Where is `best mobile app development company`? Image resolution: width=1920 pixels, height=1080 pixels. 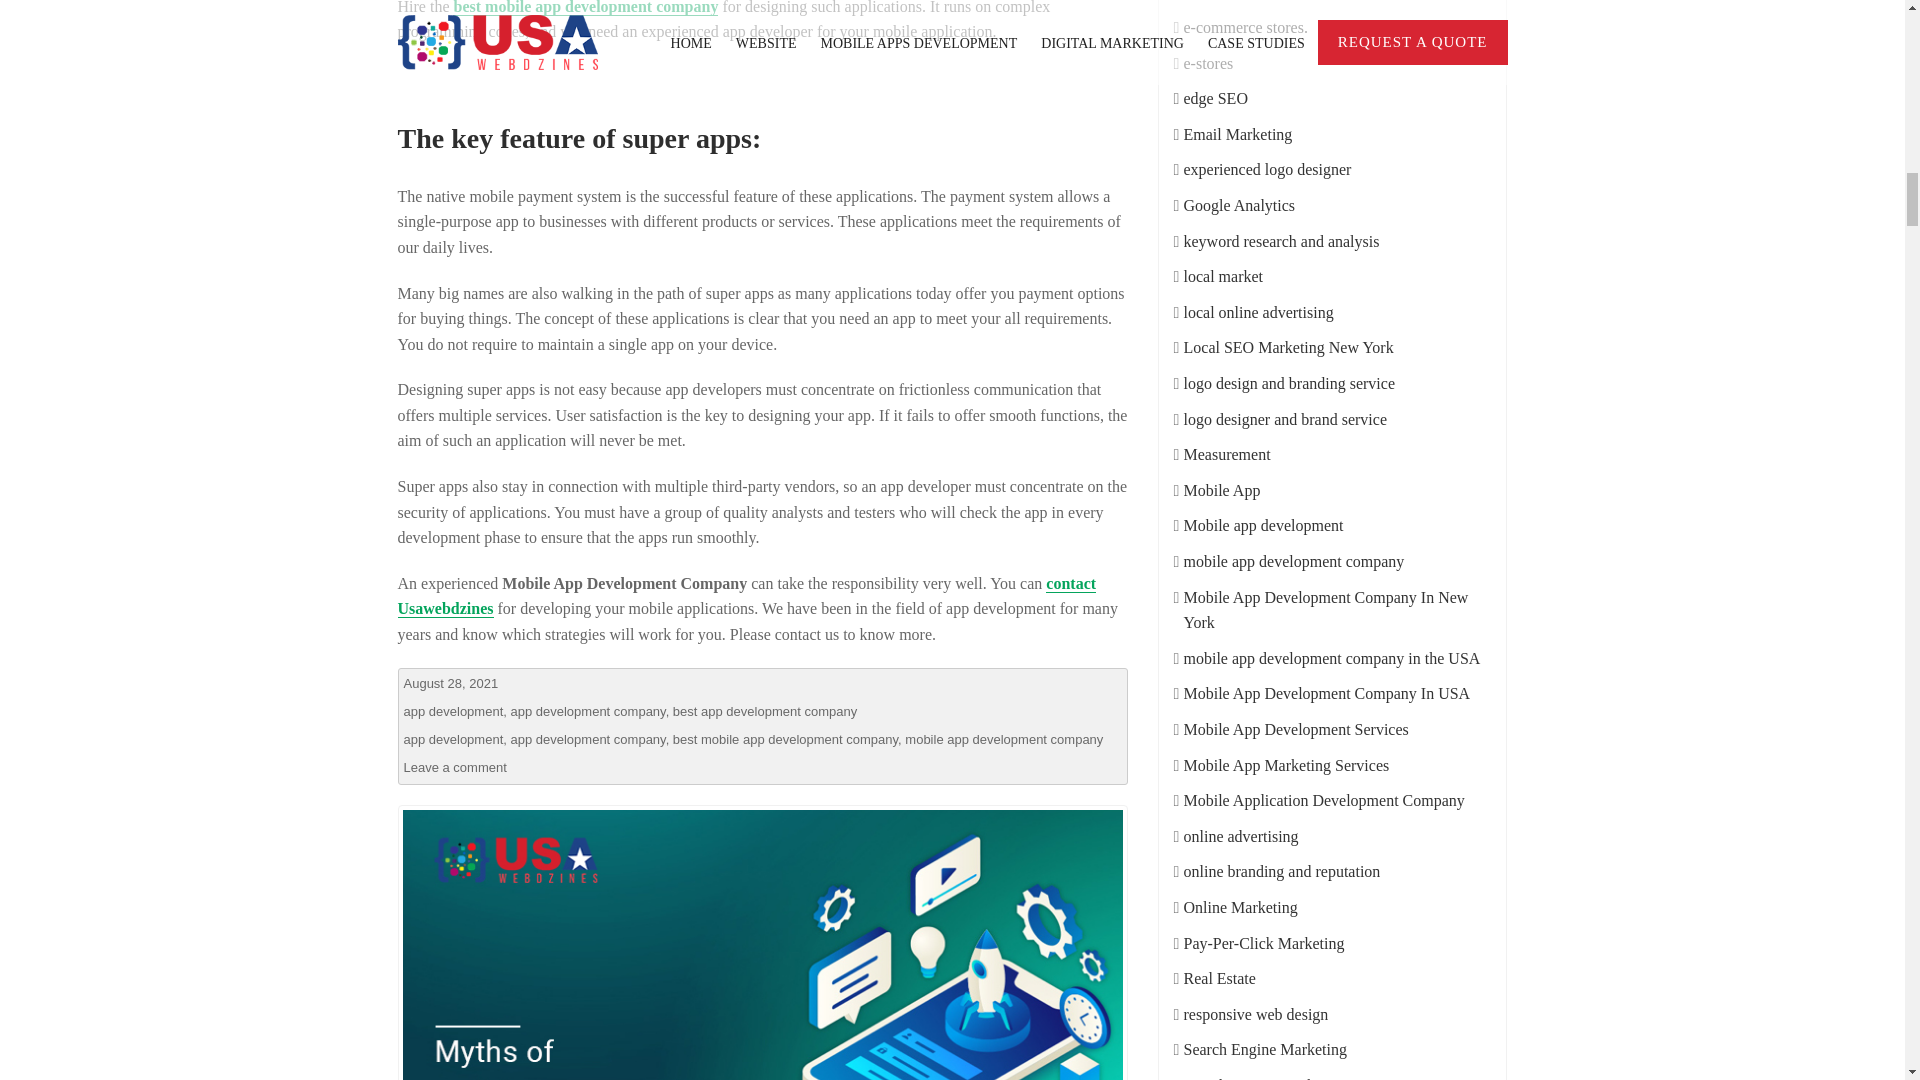
best mobile app development company is located at coordinates (586, 8).